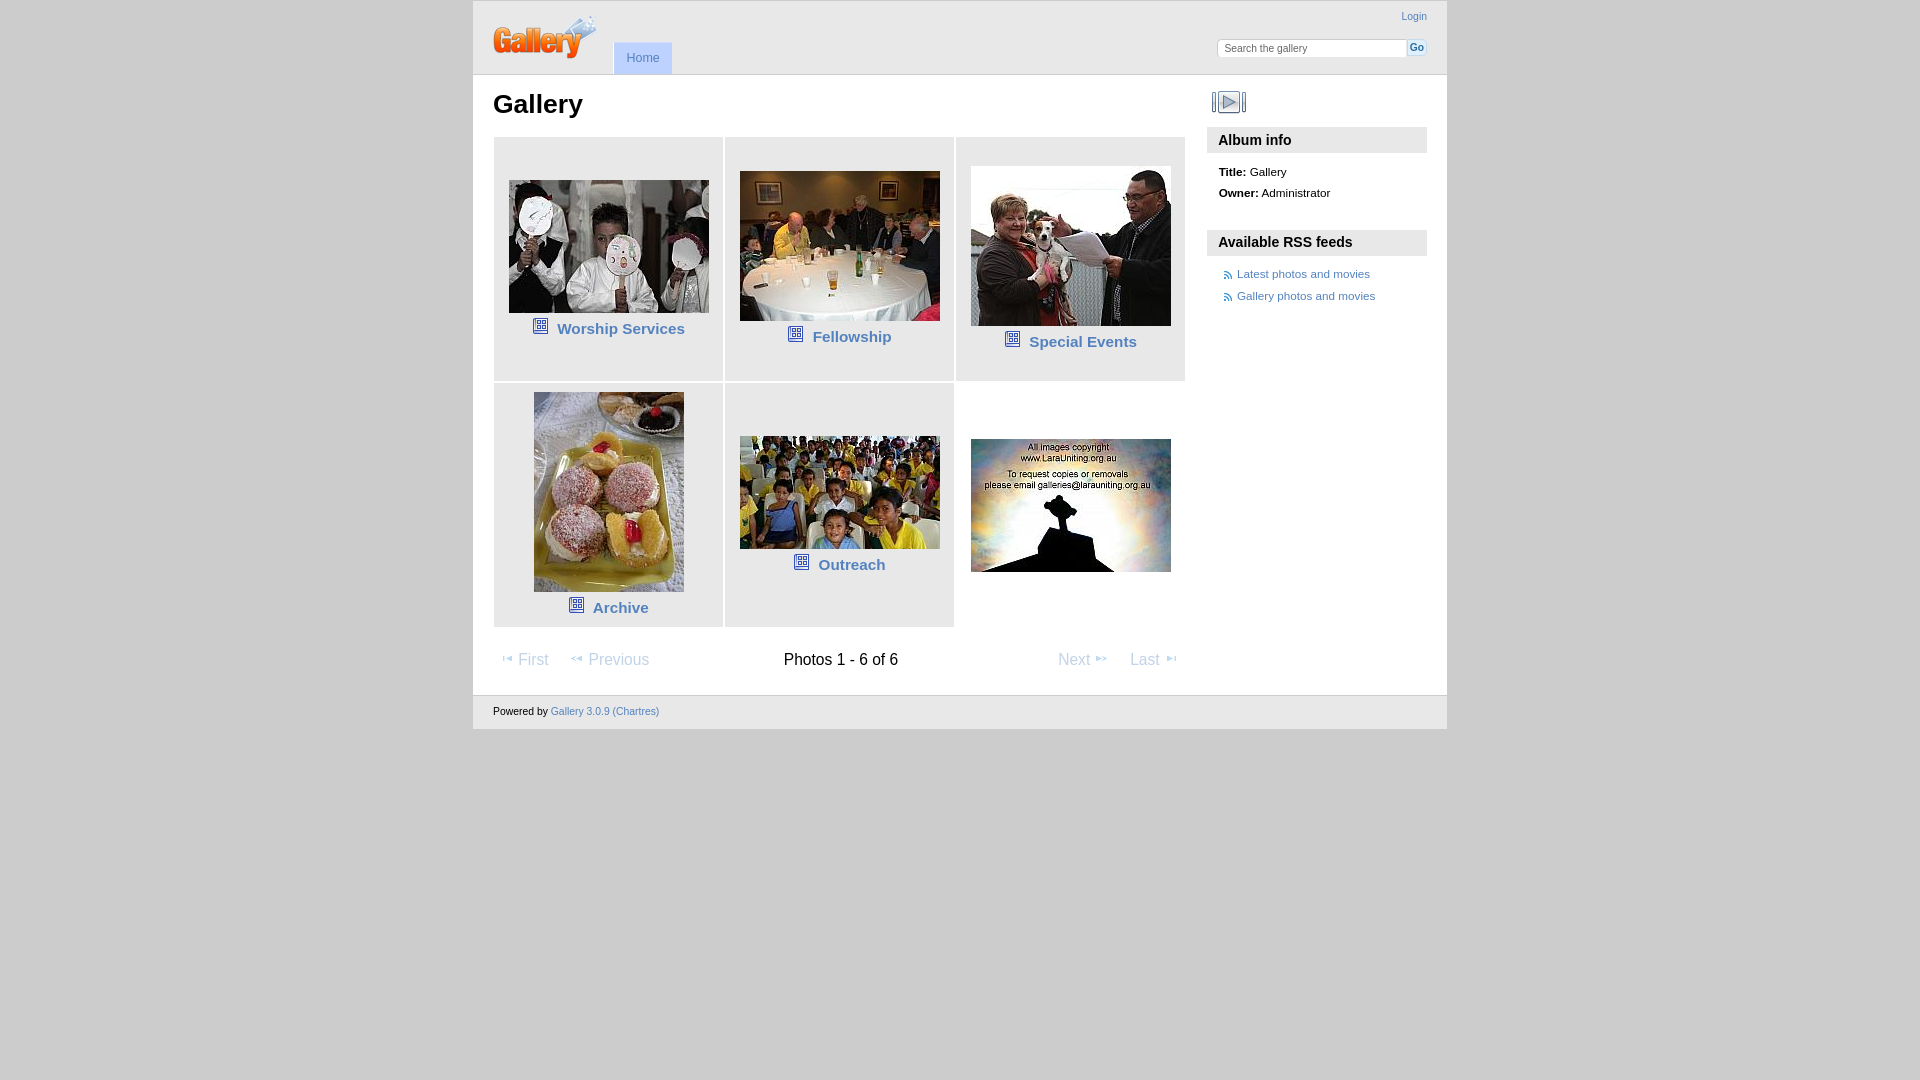  What do you see at coordinates (1083, 342) in the screenshot?
I see `Special Events` at bounding box center [1083, 342].